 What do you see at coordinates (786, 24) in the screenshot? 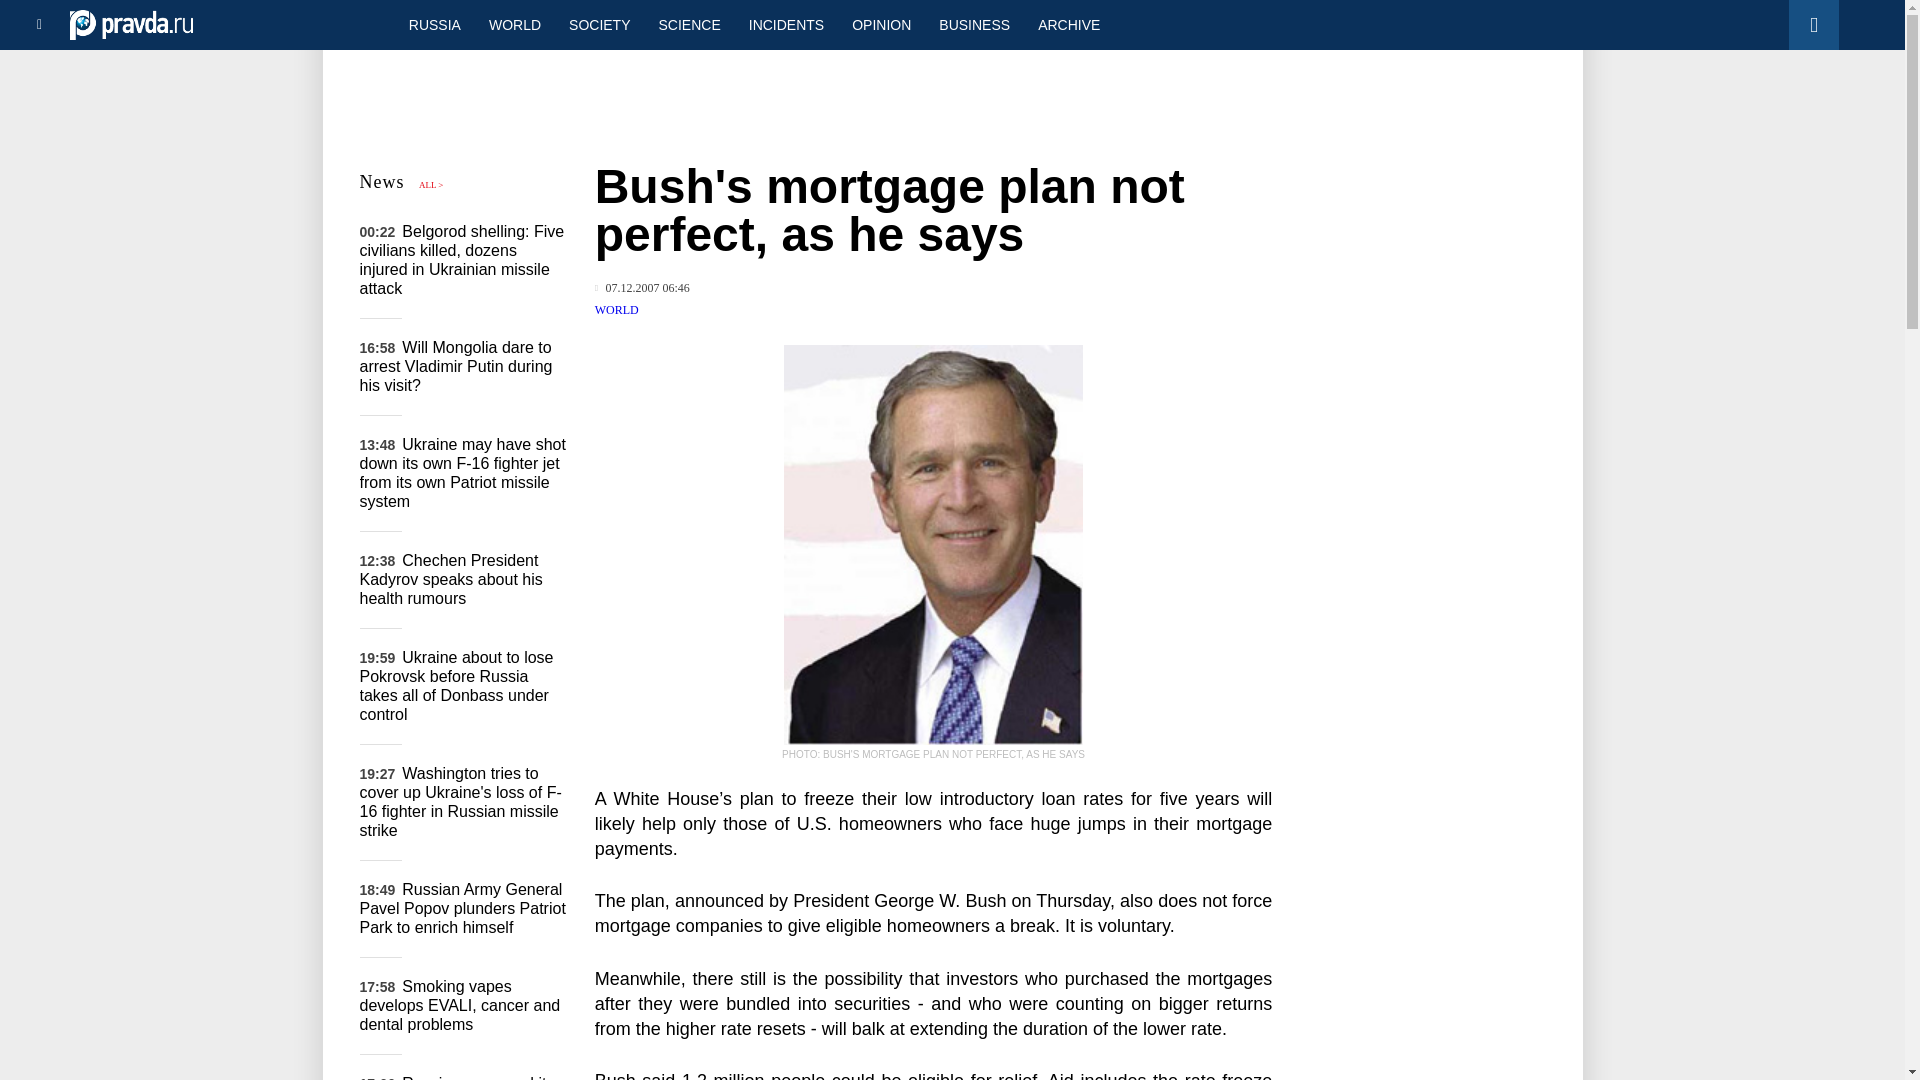
I see `INCIDENTS` at bounding box center [786, 24].